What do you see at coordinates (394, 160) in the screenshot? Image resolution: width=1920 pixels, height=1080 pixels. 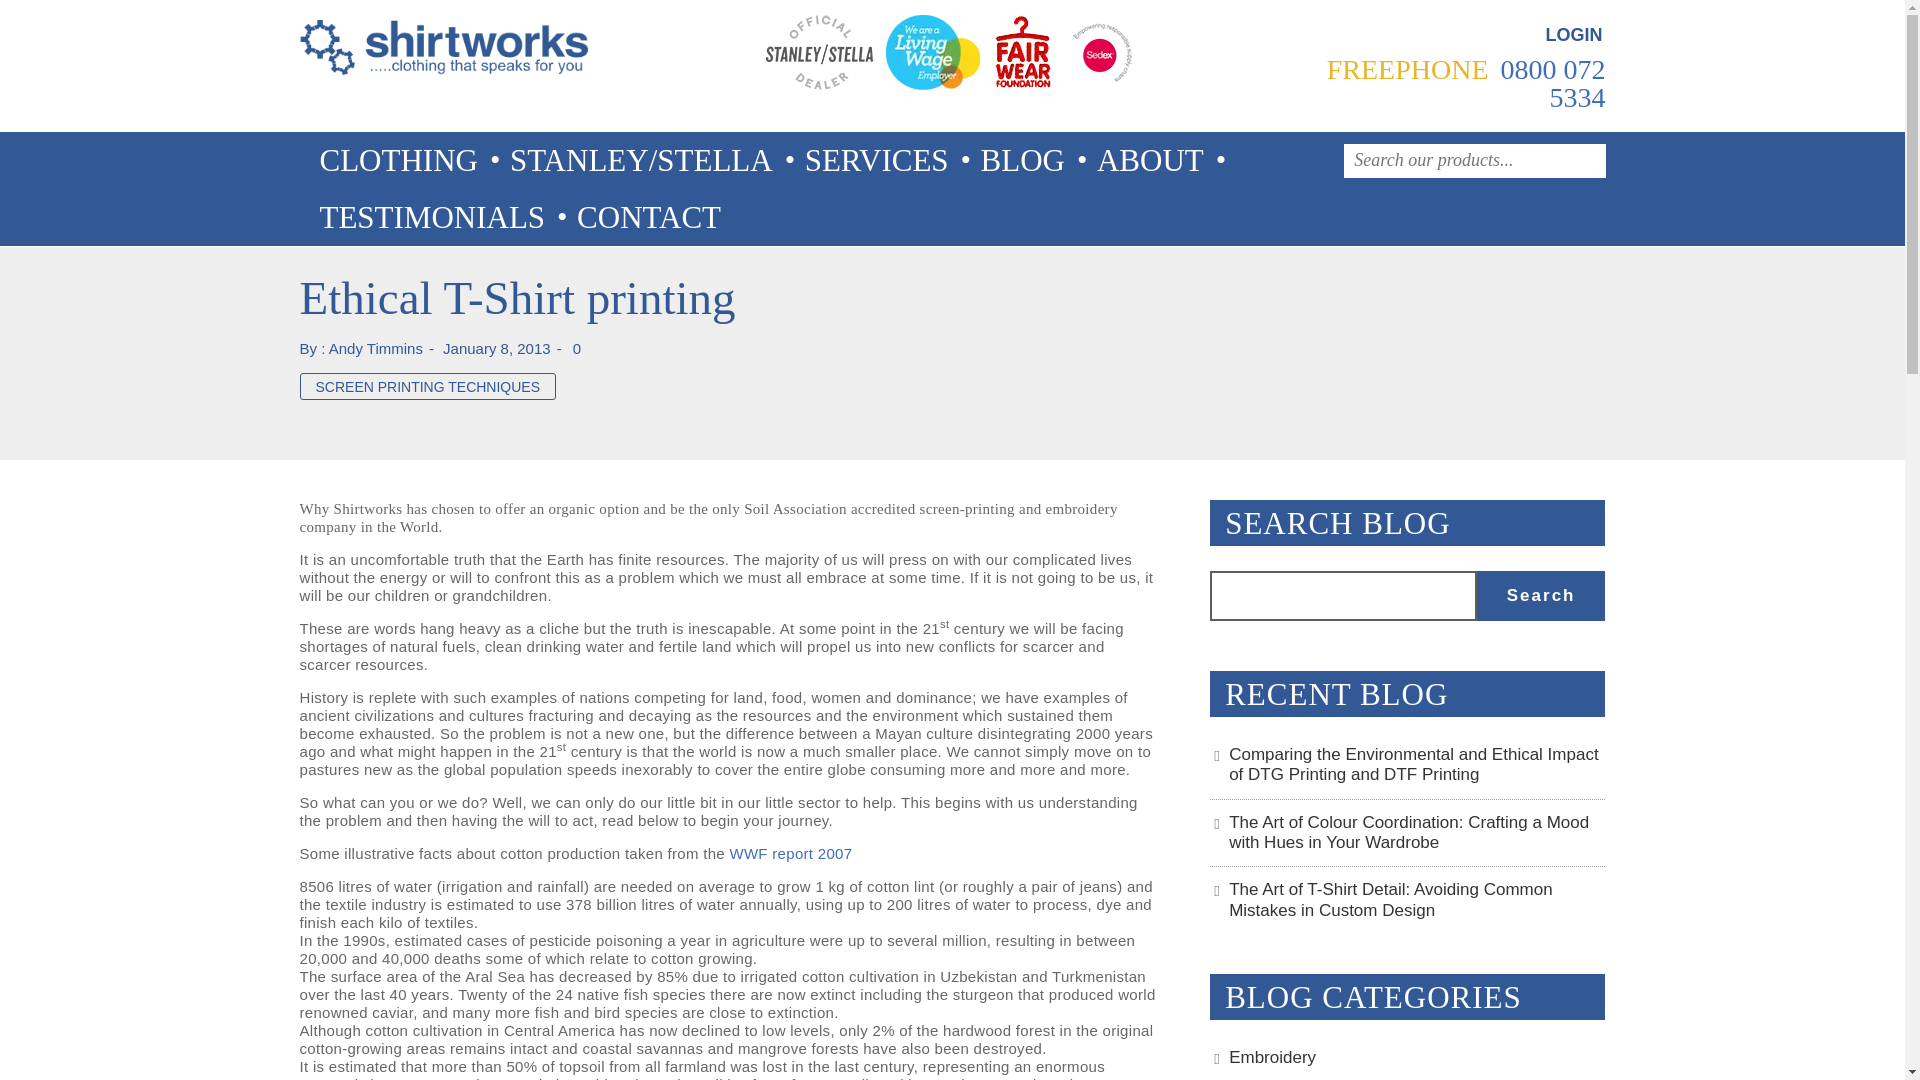 I see `CLOTHING` at bounding box center [394, 160].